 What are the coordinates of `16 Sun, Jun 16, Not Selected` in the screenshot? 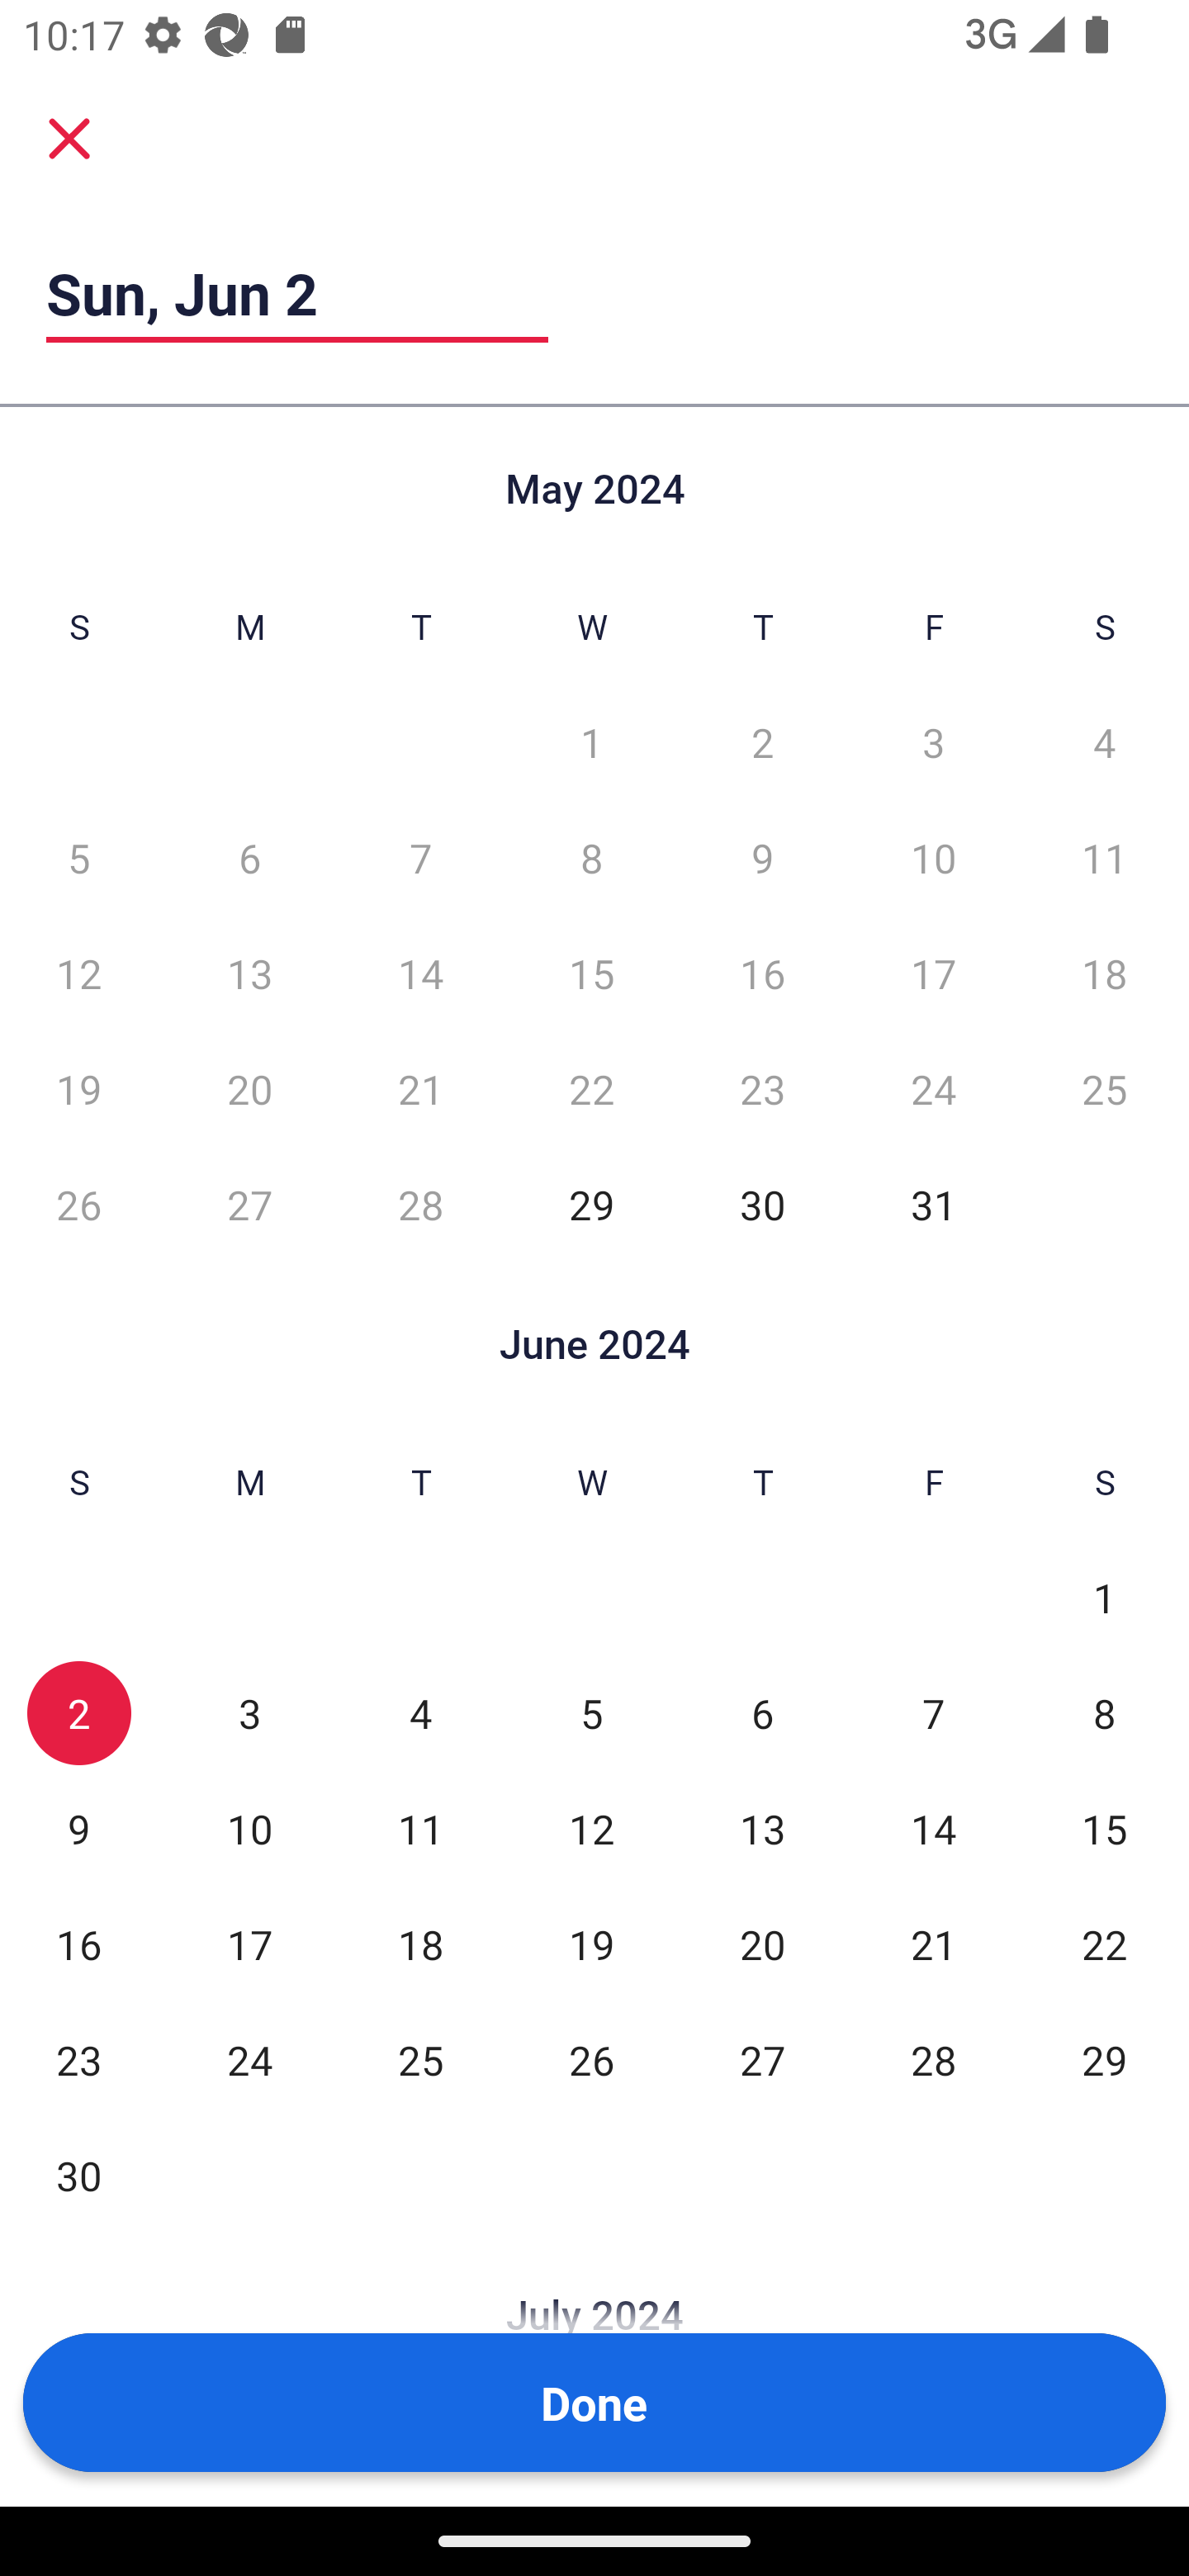 It's located at (78, 1944).